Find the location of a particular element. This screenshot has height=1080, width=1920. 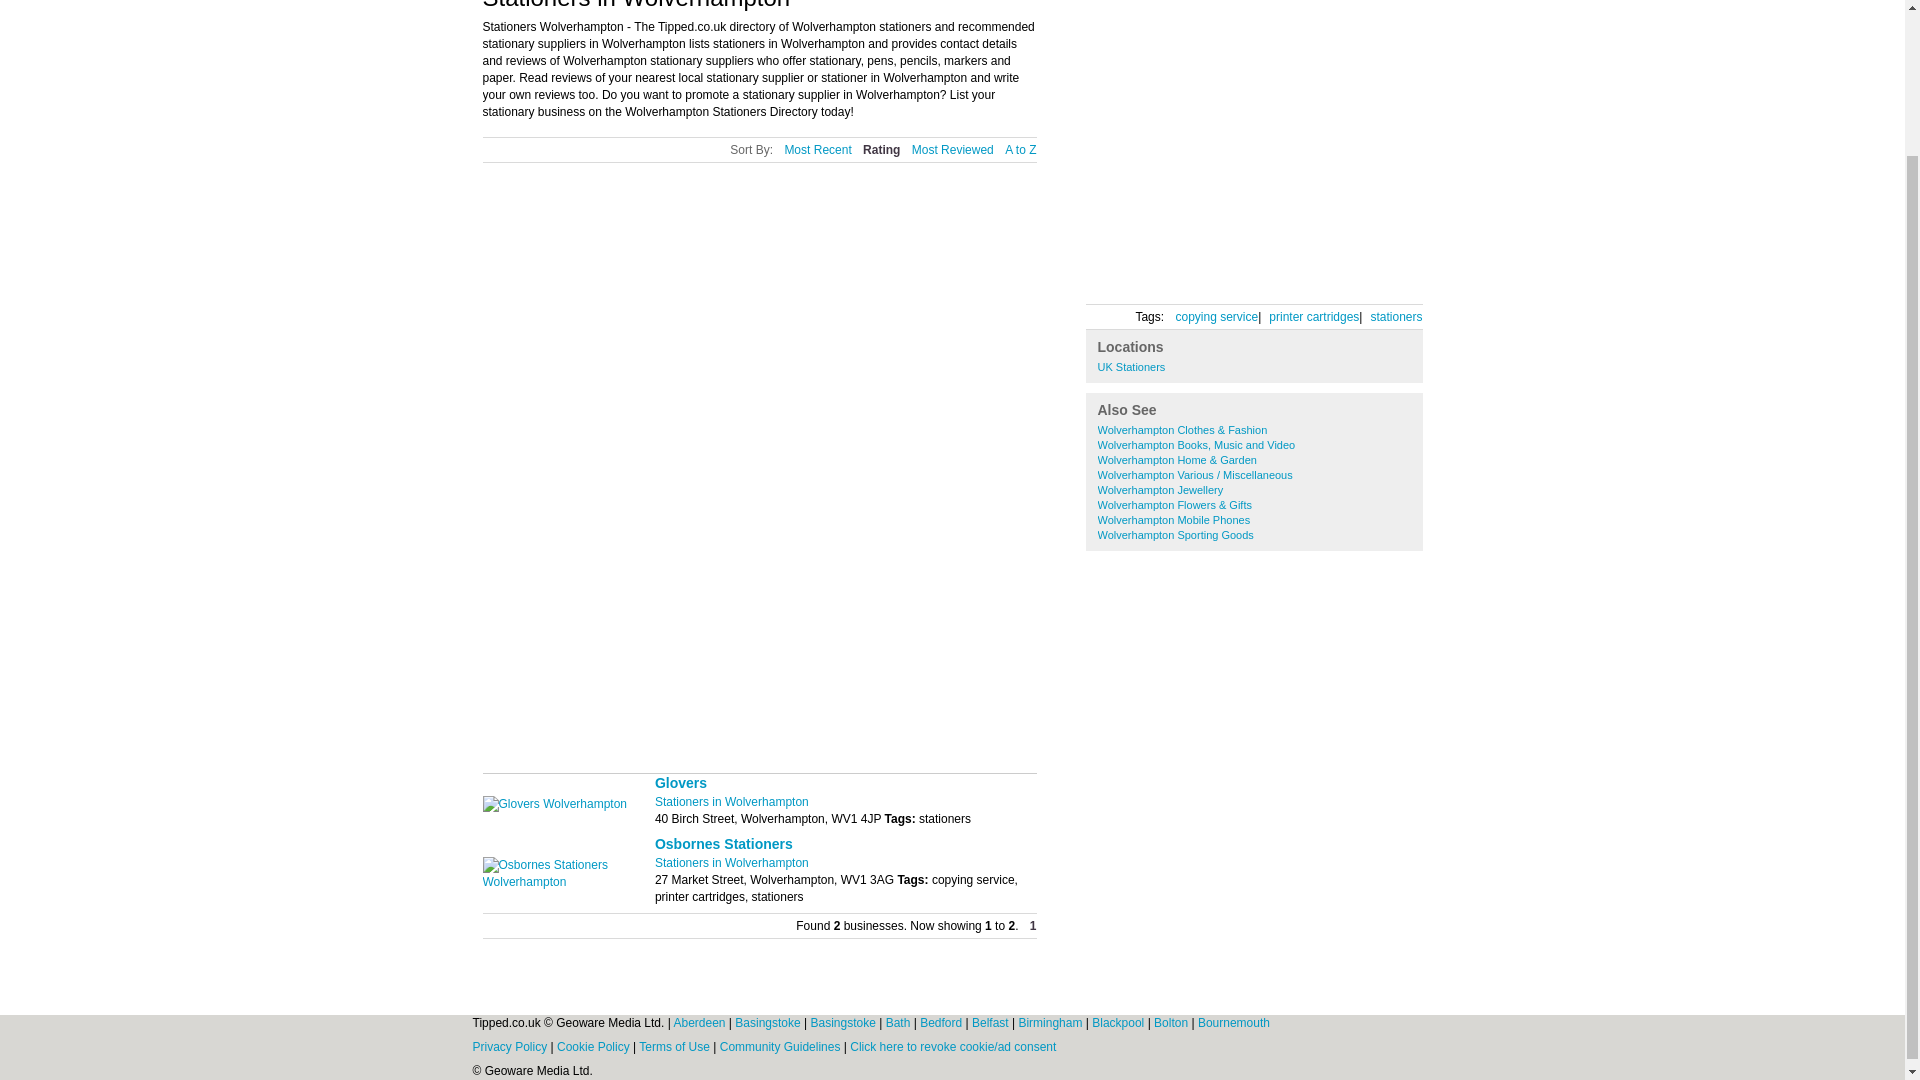

Businesses in Aberdeen is located at coordinates (700, 1023).